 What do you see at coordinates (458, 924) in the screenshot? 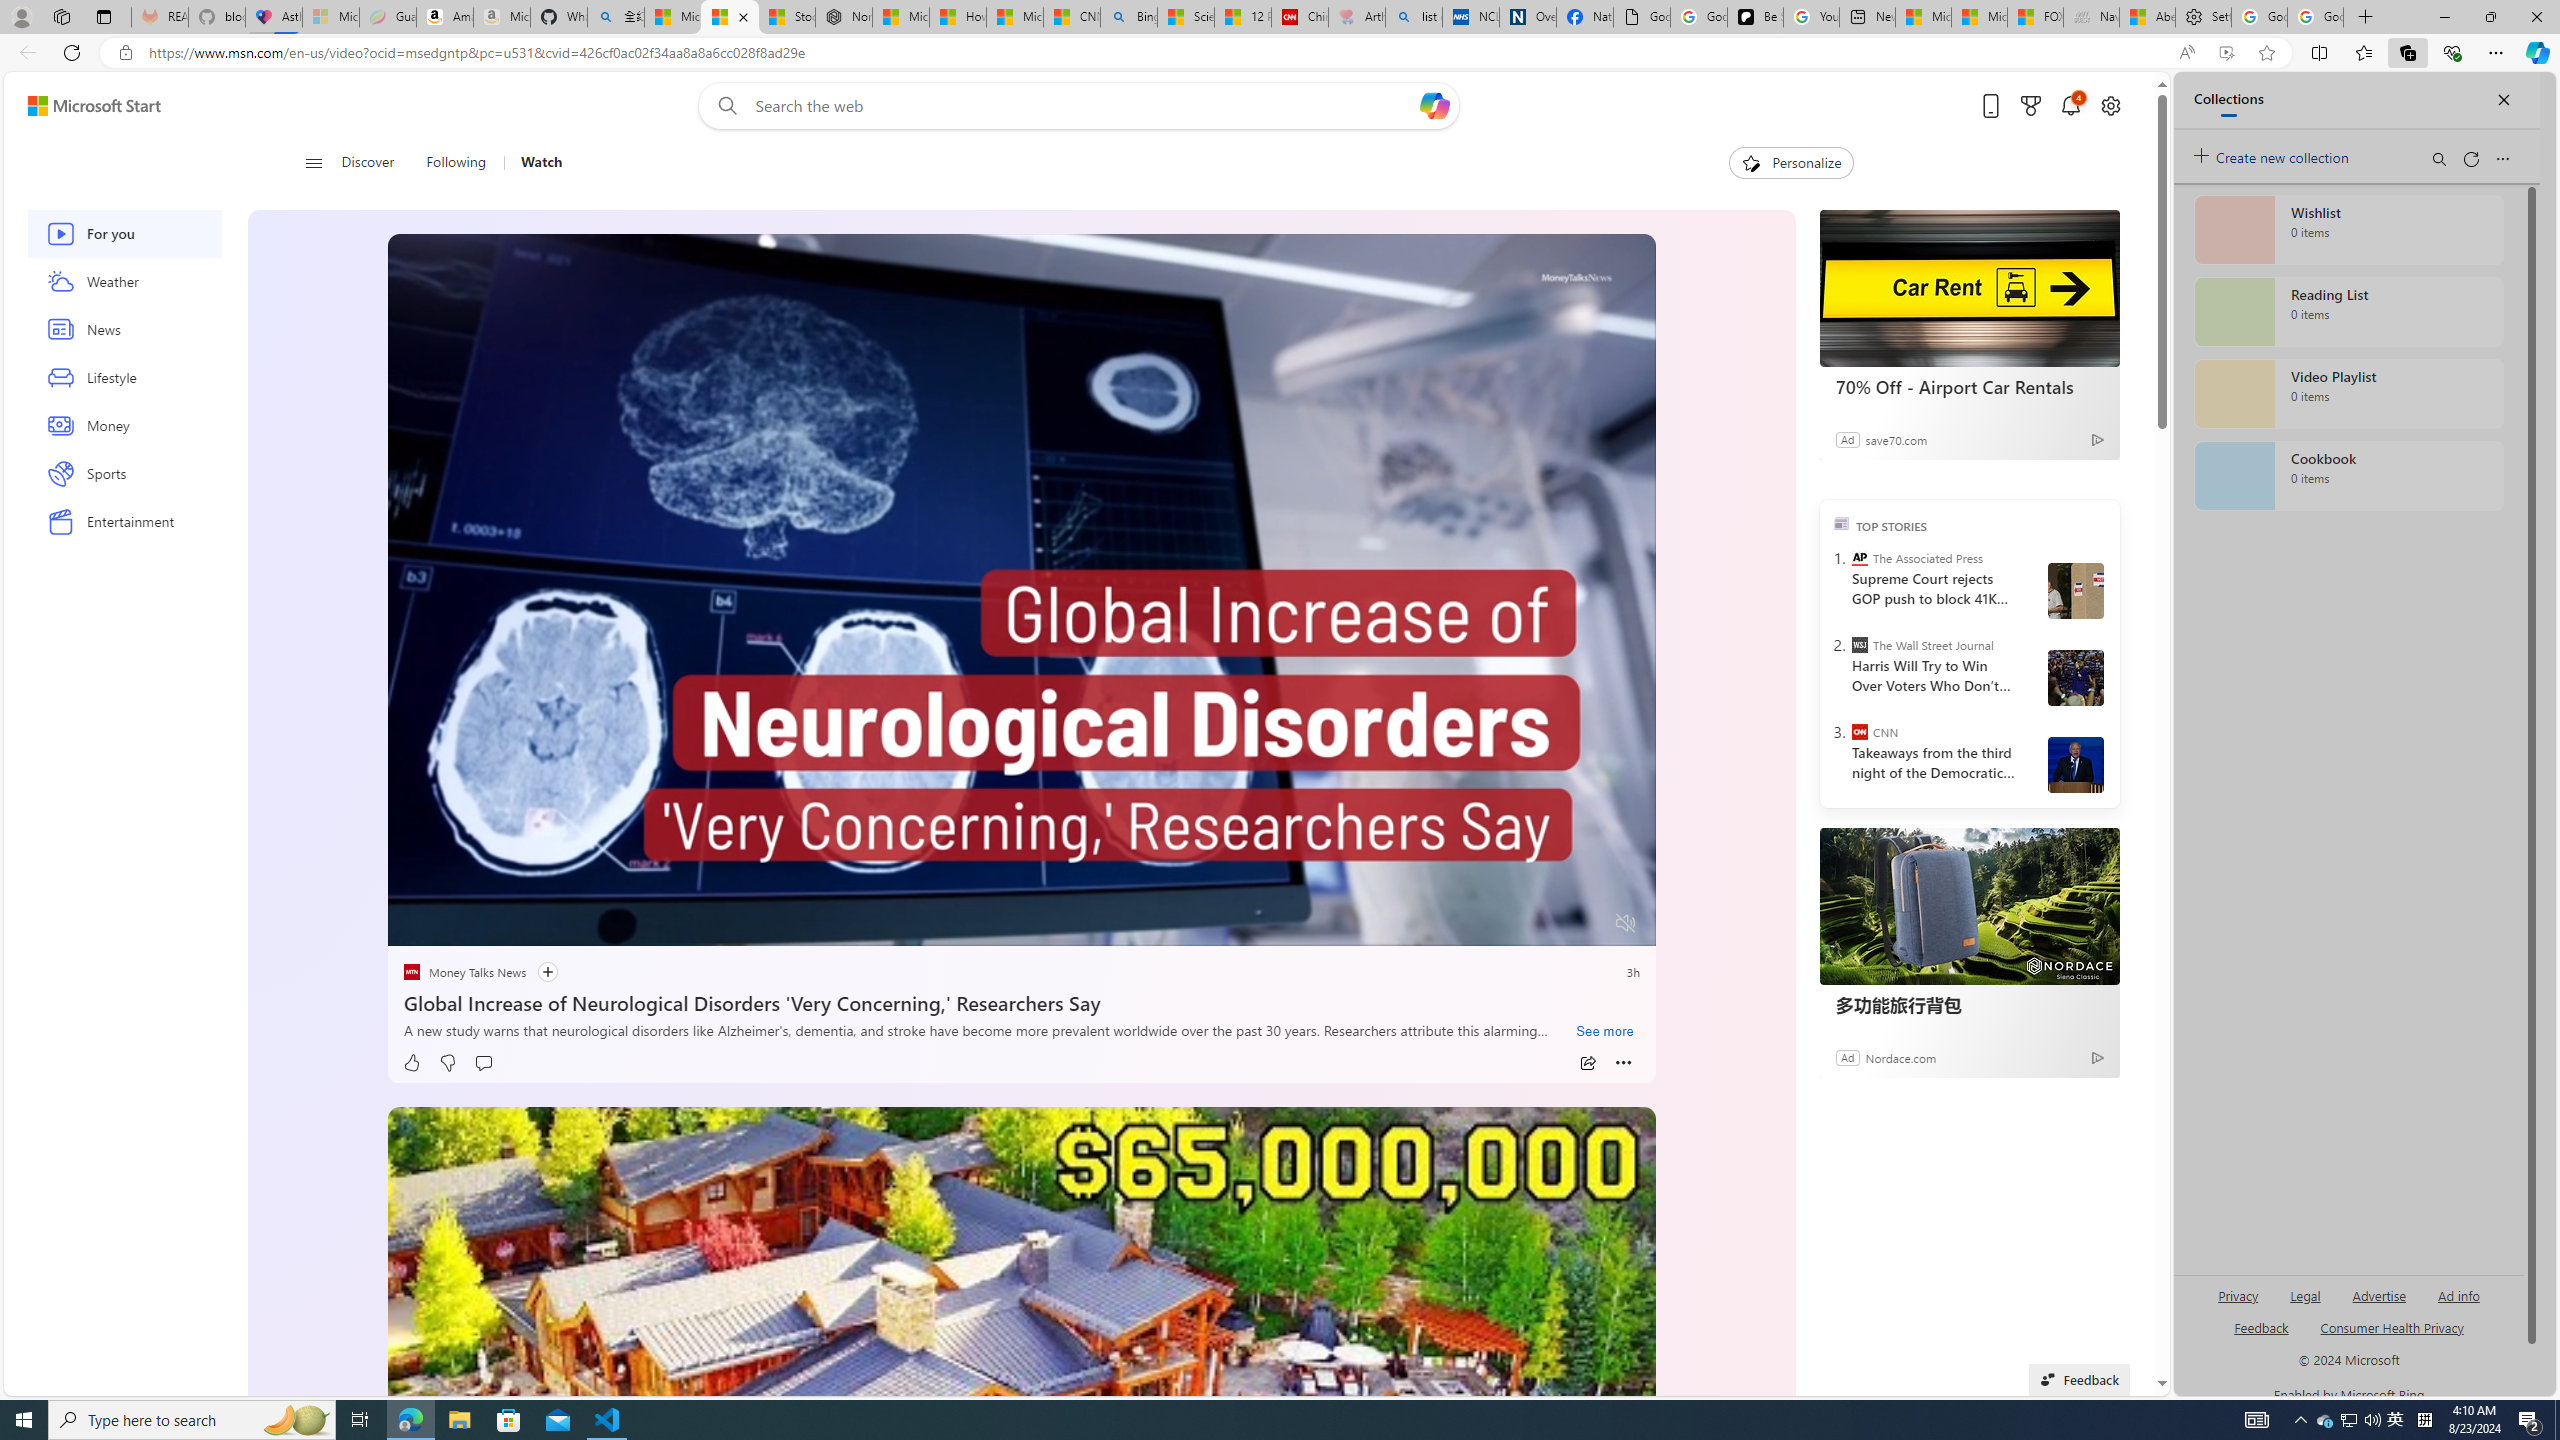
I see `Seek Back` at bounding box center [458, 924].